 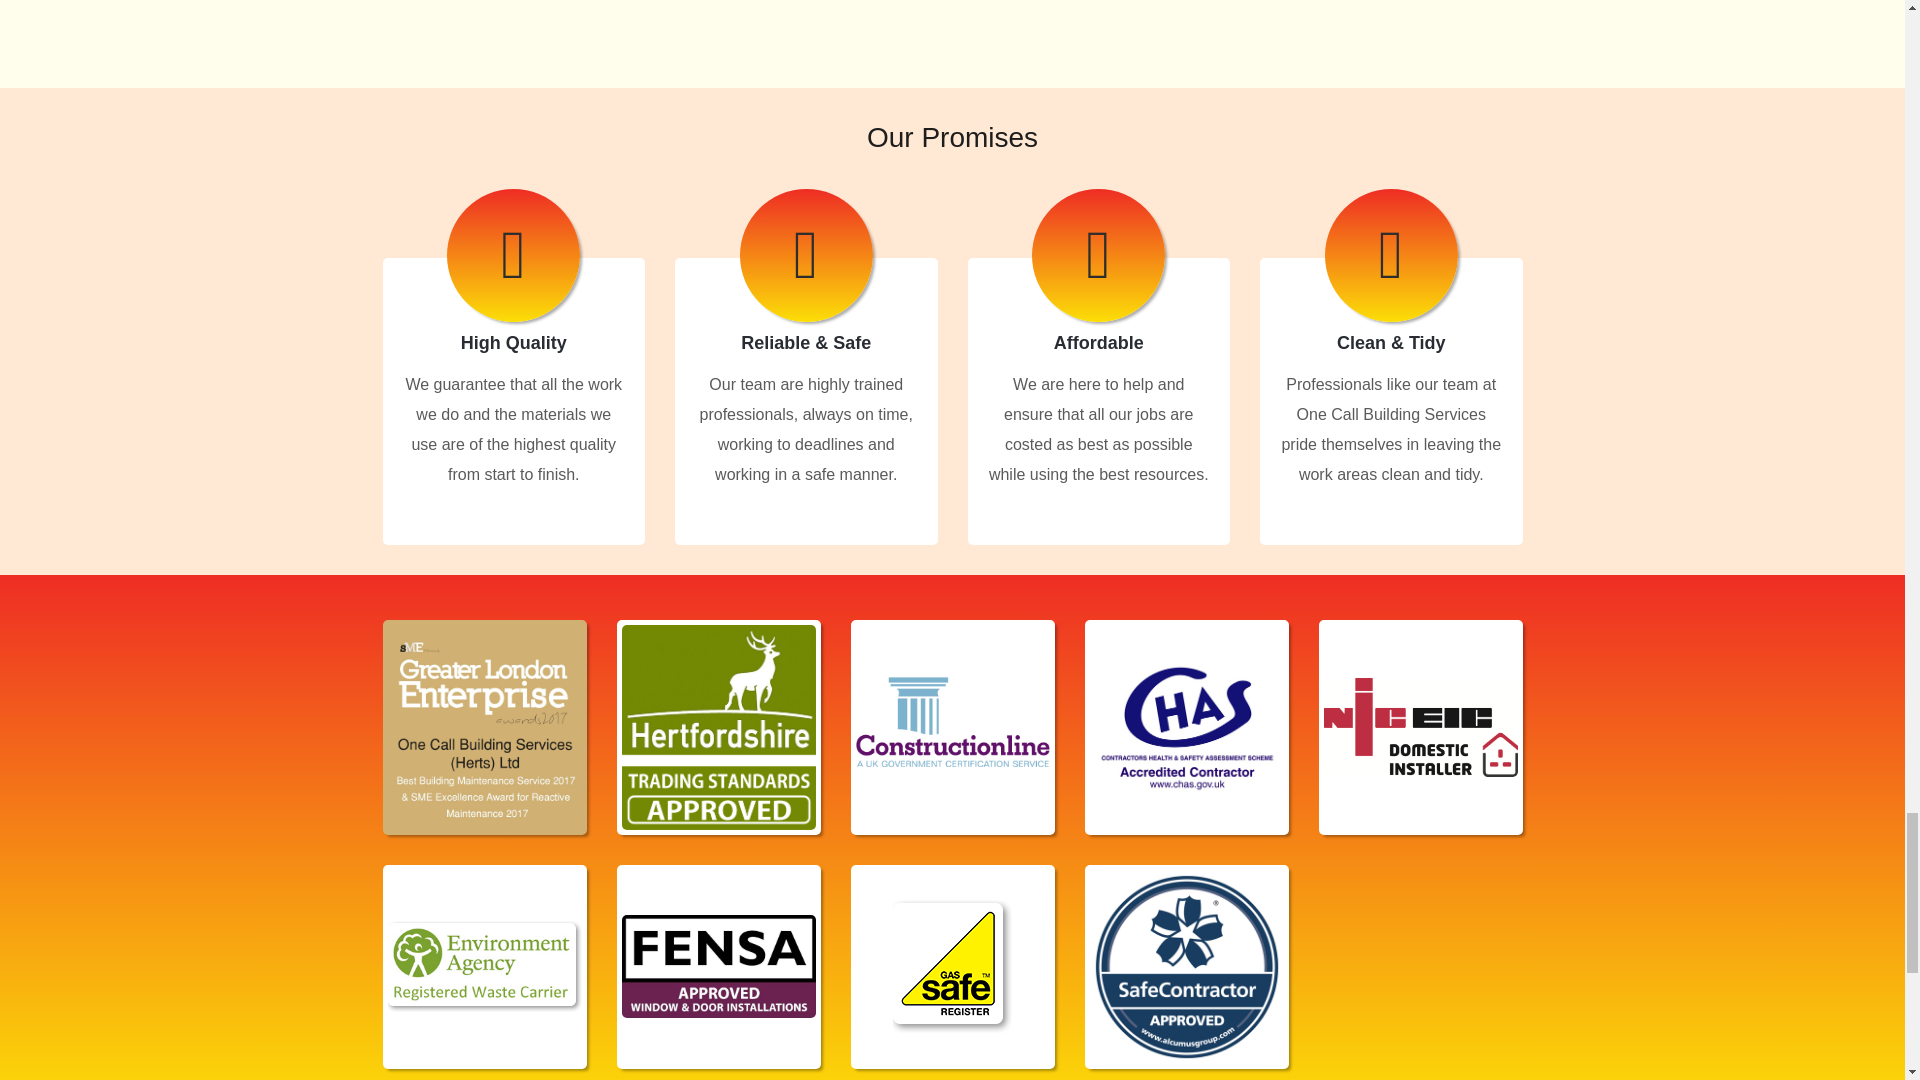 I want to click on One Call - Phillipa Testimonial, so click(x=562, y=10).